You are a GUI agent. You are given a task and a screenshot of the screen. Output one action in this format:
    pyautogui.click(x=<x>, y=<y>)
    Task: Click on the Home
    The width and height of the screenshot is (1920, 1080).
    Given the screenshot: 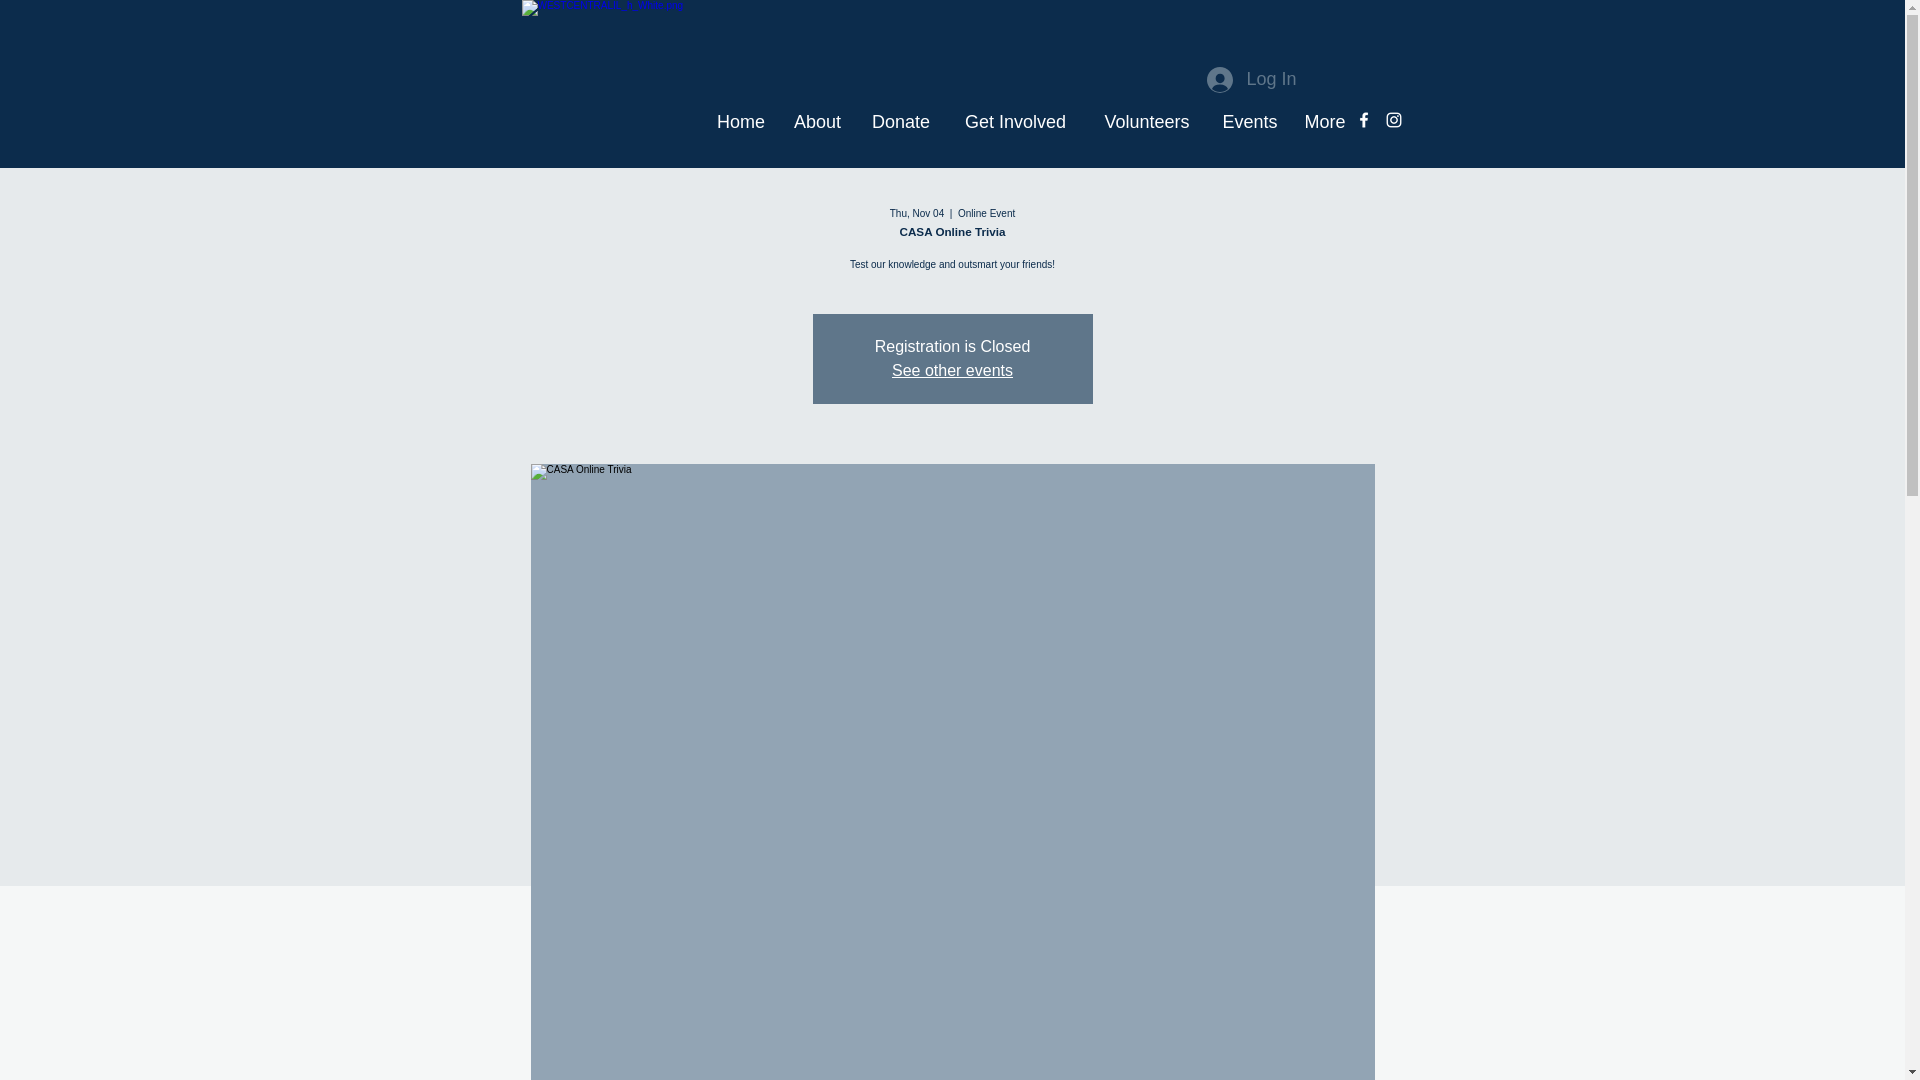 What is the action you would take?
    pyautogui.click(x=740, y=120)
    